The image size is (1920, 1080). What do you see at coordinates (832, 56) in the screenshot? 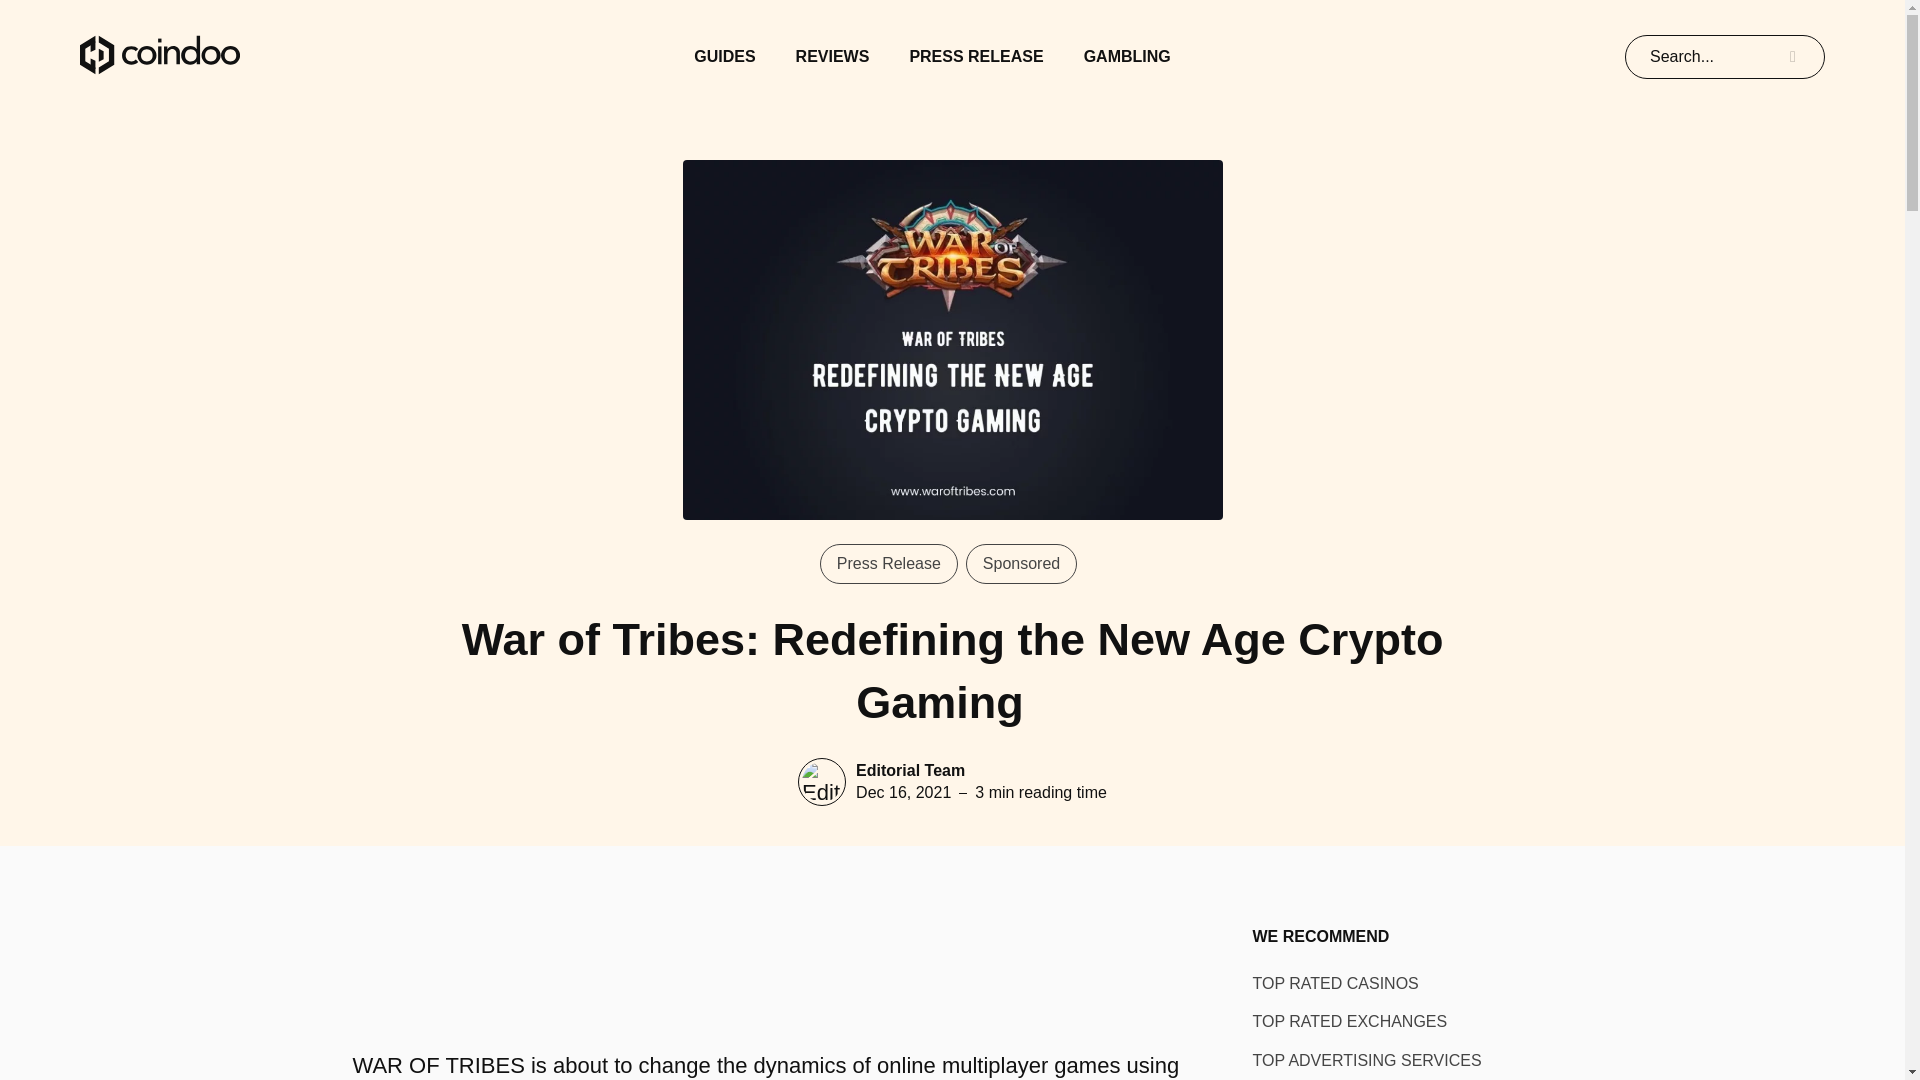
I see `REVIEWS` at bounding box center [832, 56].